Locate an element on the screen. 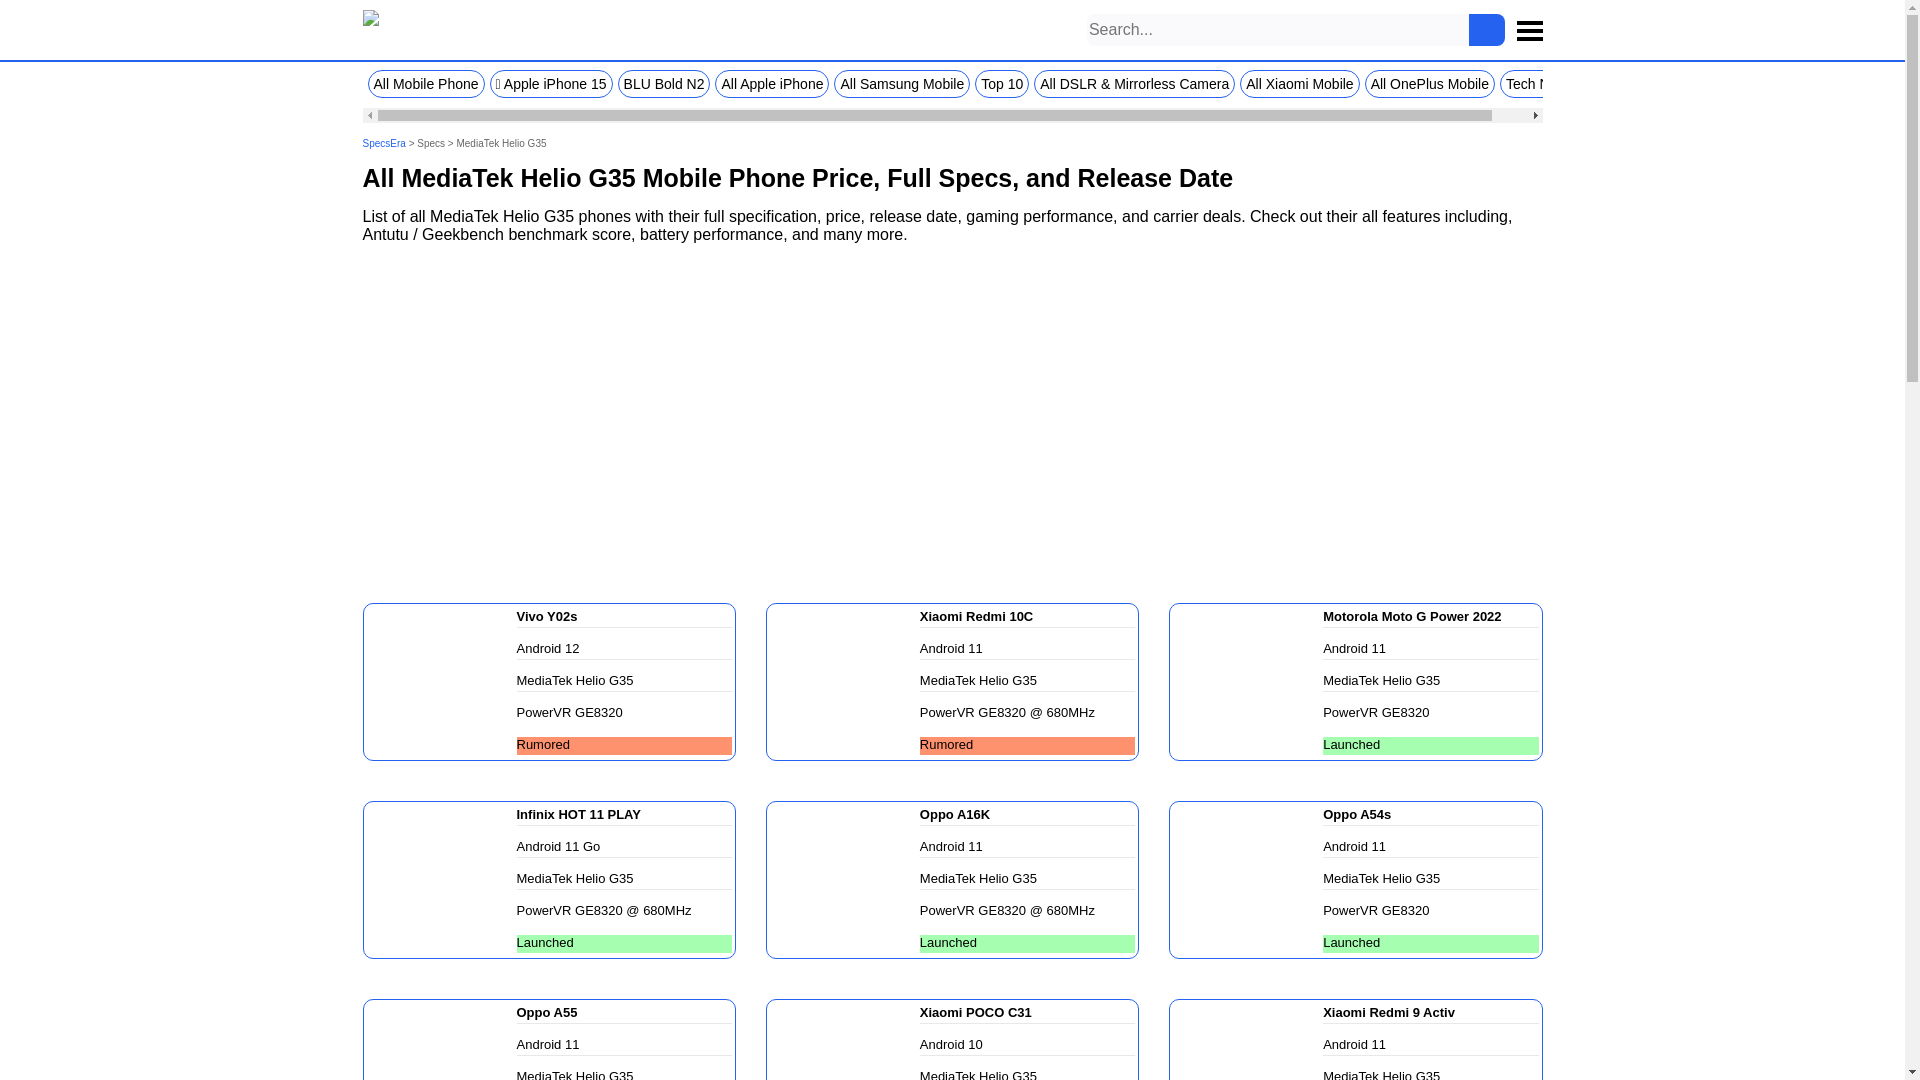 The image size is (1920, 1080). All Mobile Phone is located at coordinates (426, 84).